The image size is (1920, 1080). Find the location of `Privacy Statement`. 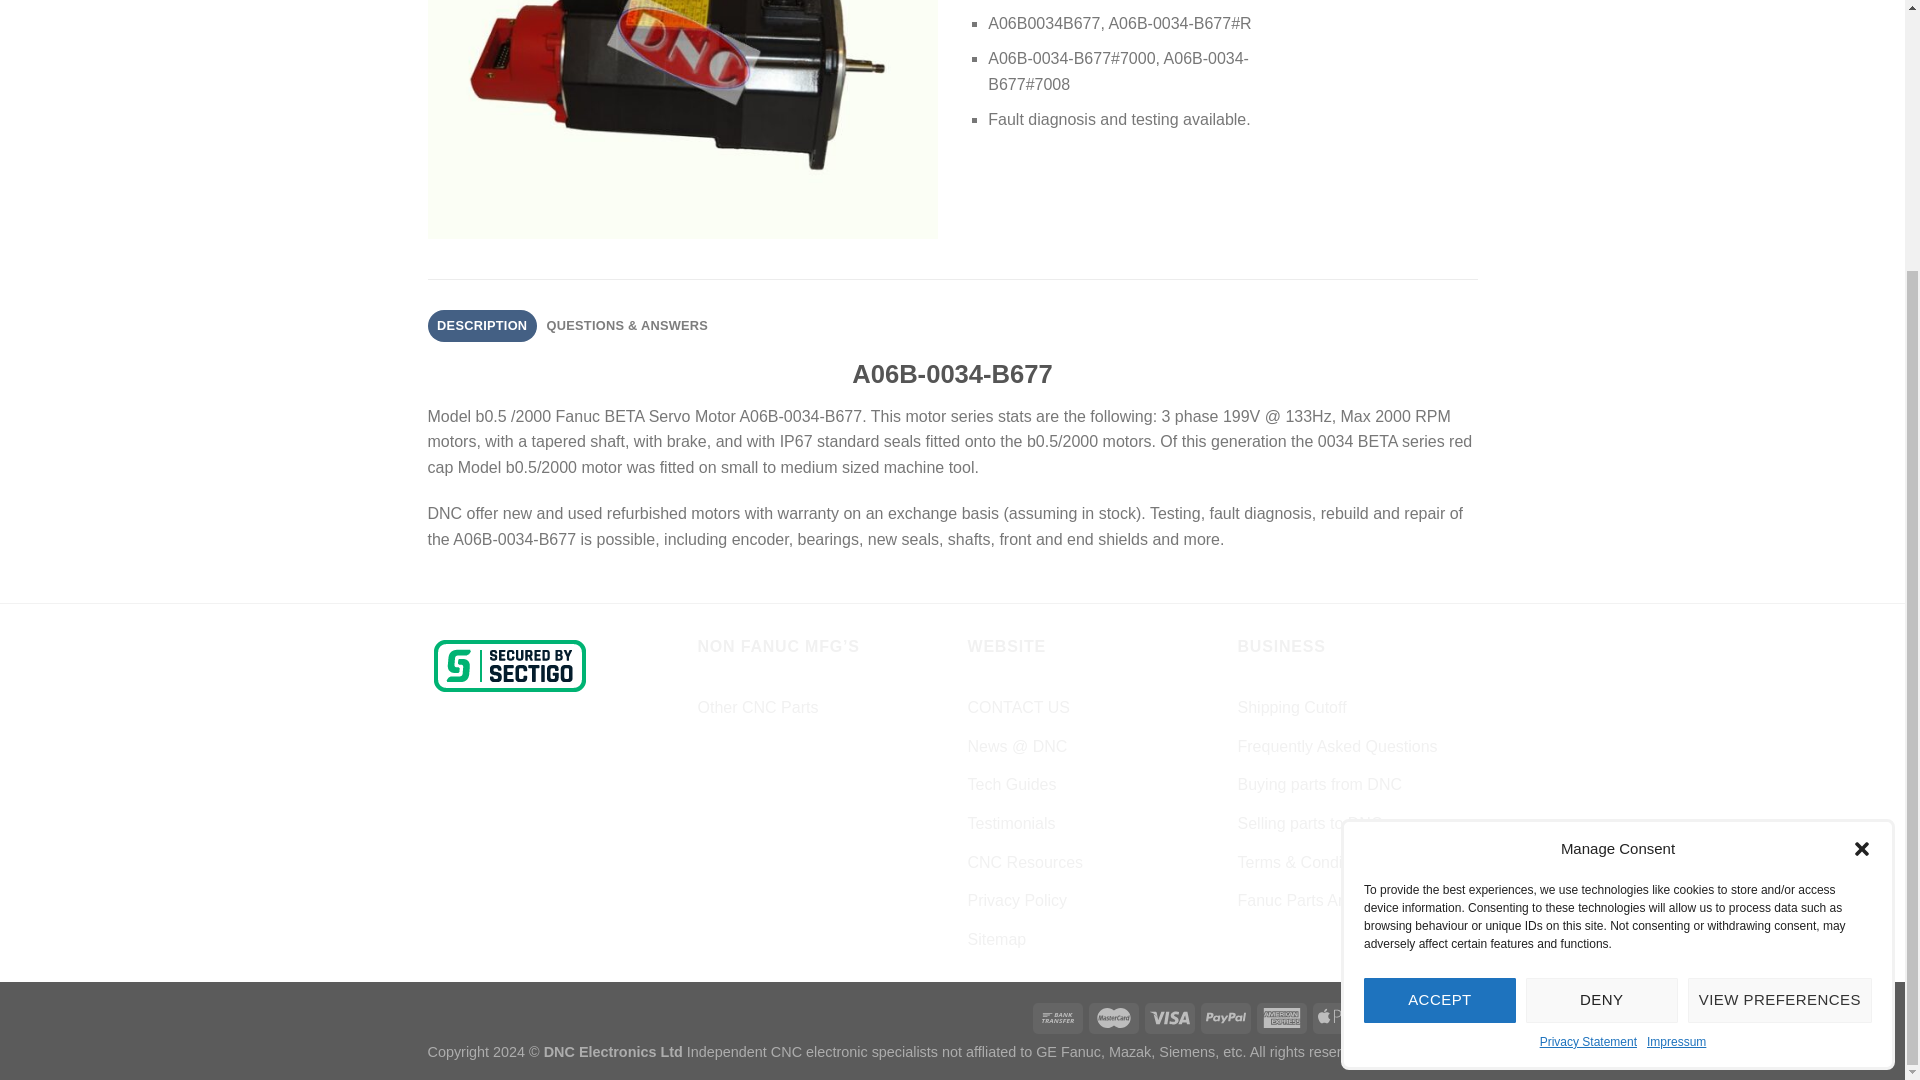

Privacy Statement is located at coordinates (1588, 694).